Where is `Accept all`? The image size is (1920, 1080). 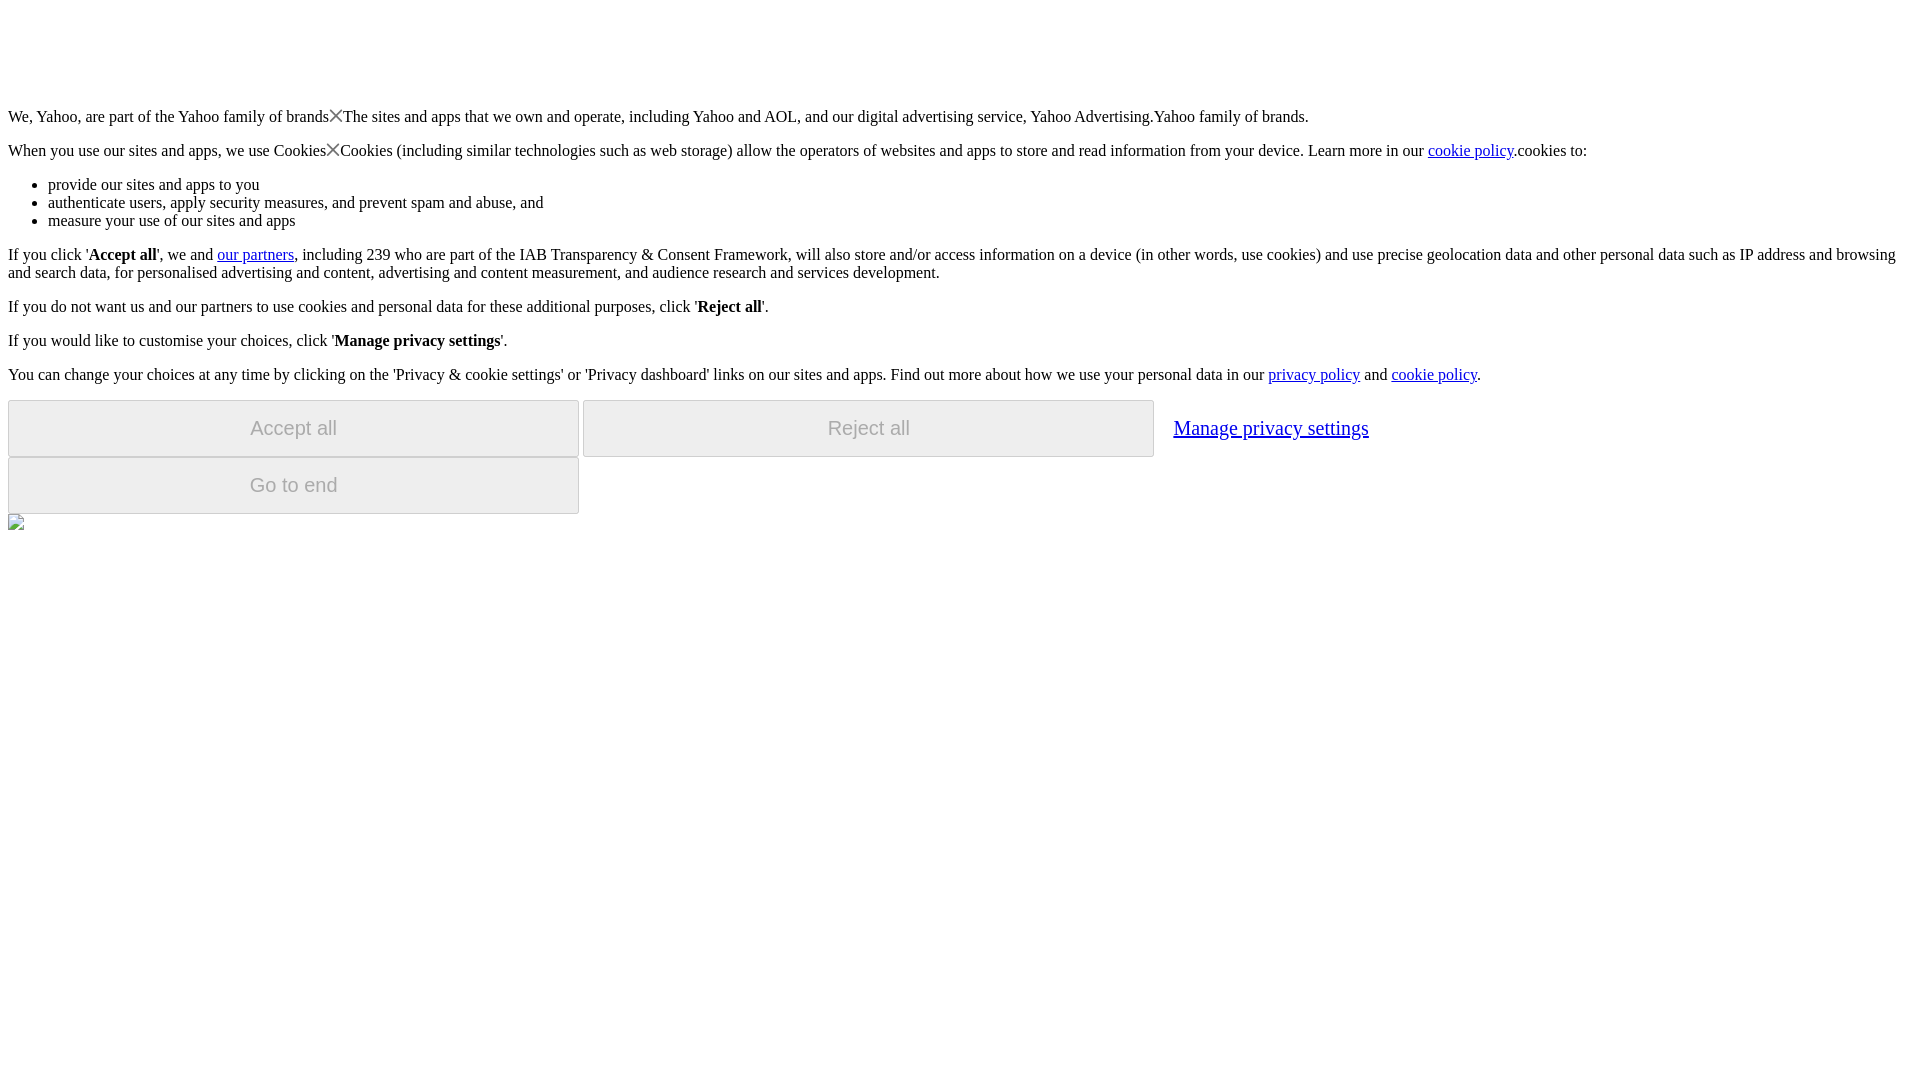 Accept all is located at coordinates (293, 428).